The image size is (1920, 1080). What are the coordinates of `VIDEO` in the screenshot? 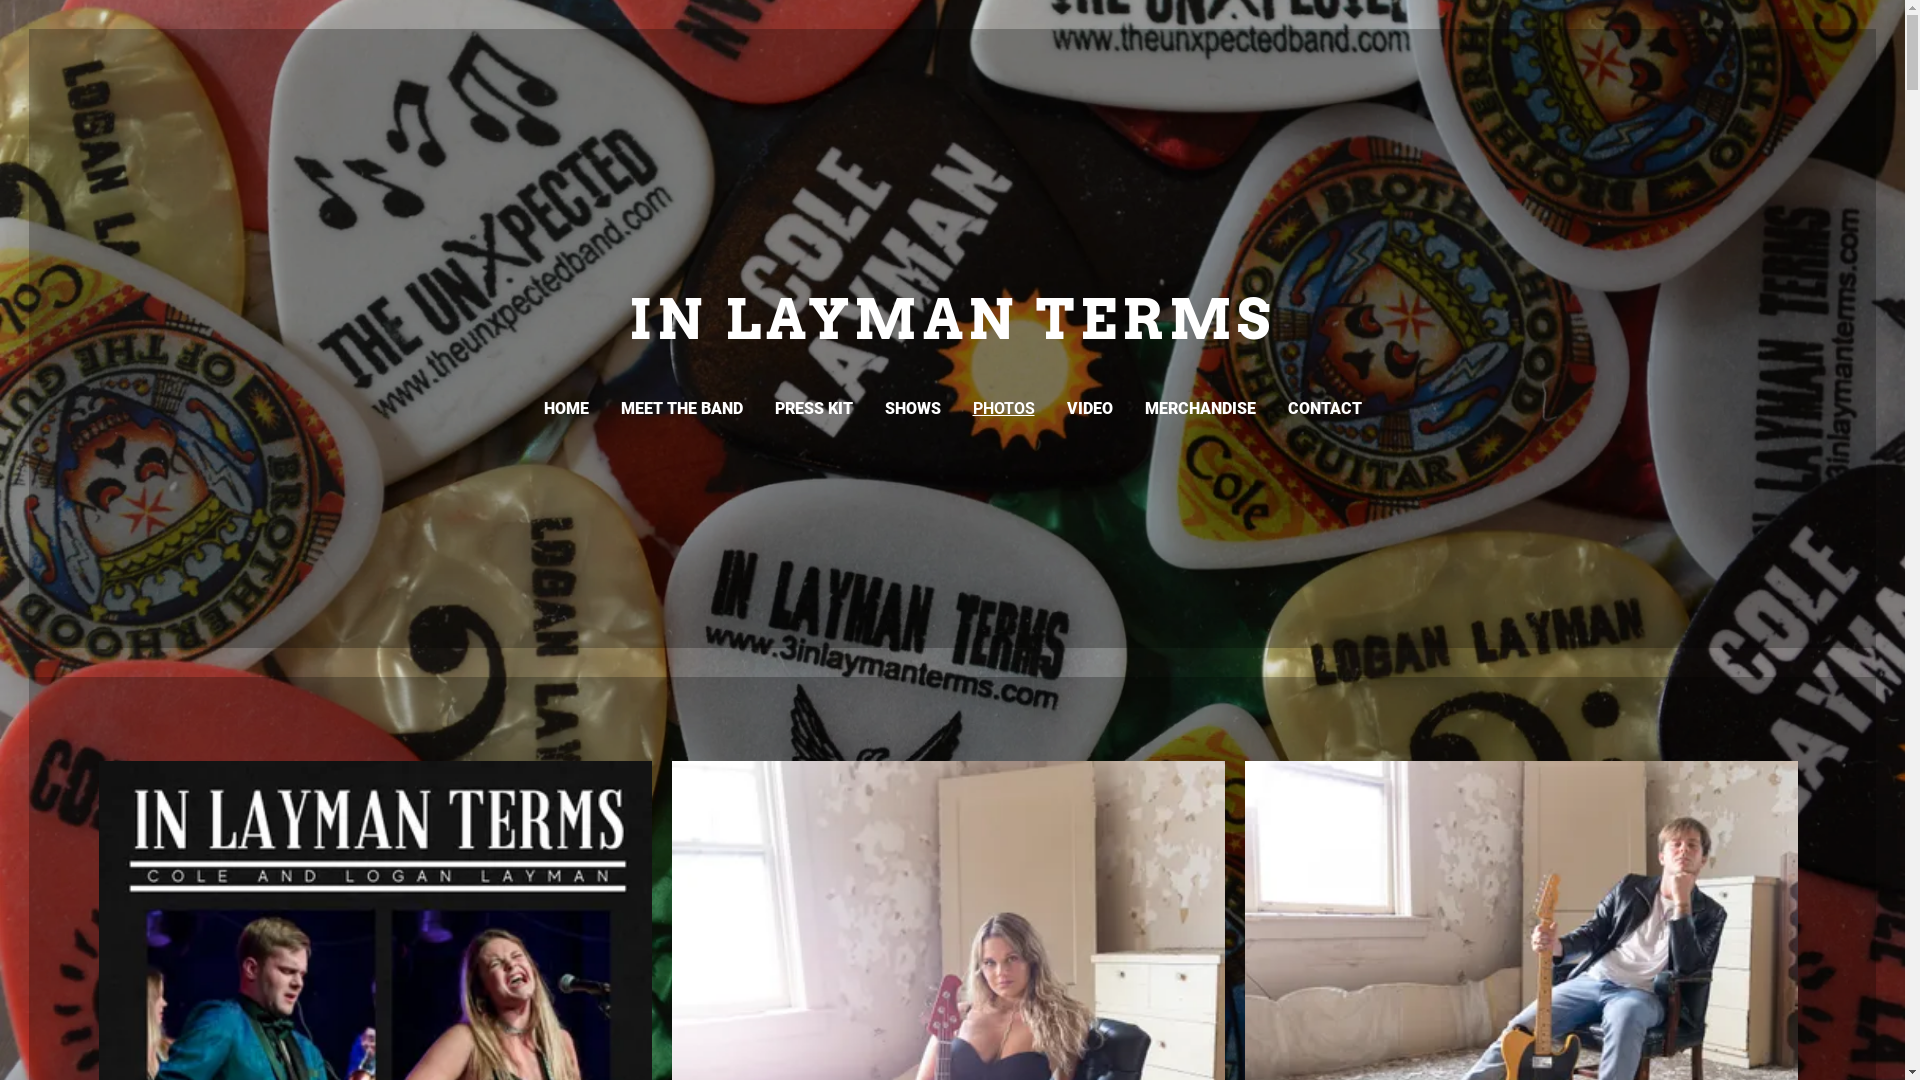 It's located at (1089, 409).